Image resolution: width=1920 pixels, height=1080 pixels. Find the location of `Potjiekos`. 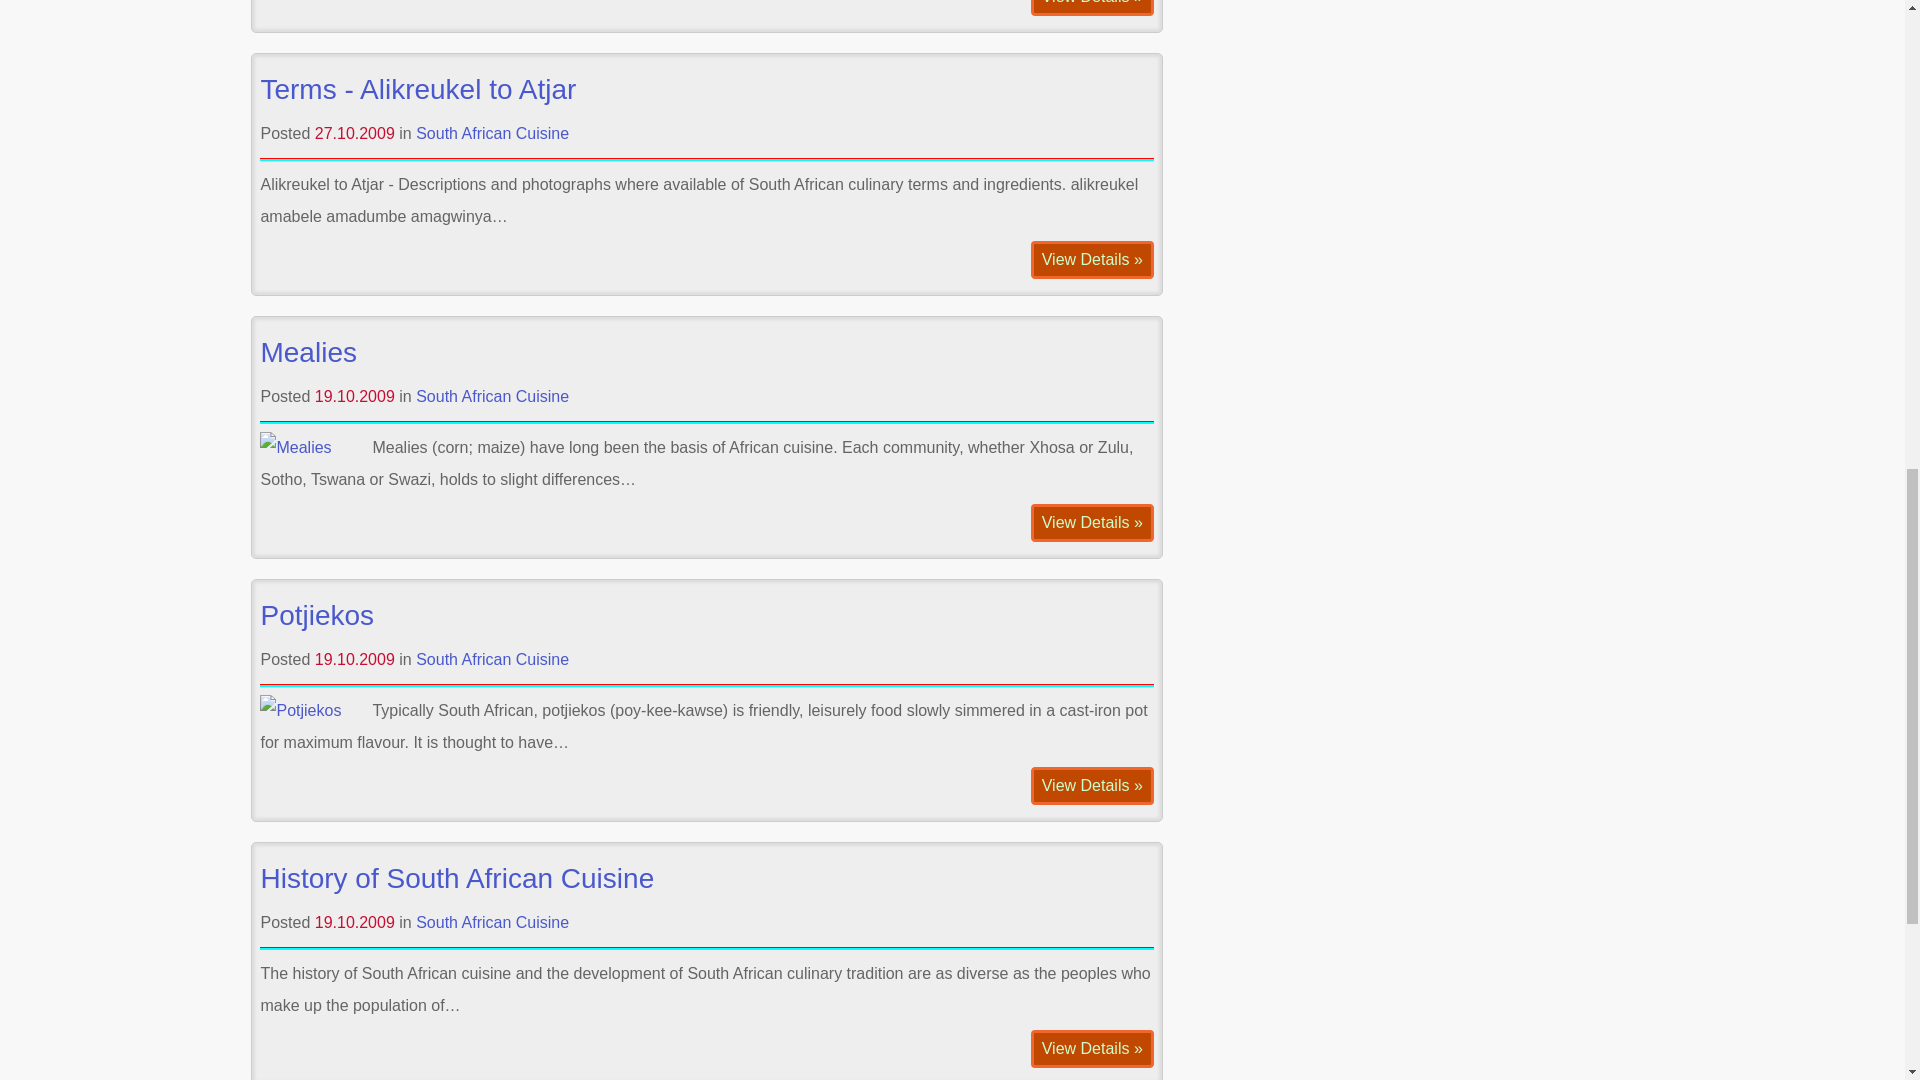

Potjiekos is located at coordinates (316, 615).